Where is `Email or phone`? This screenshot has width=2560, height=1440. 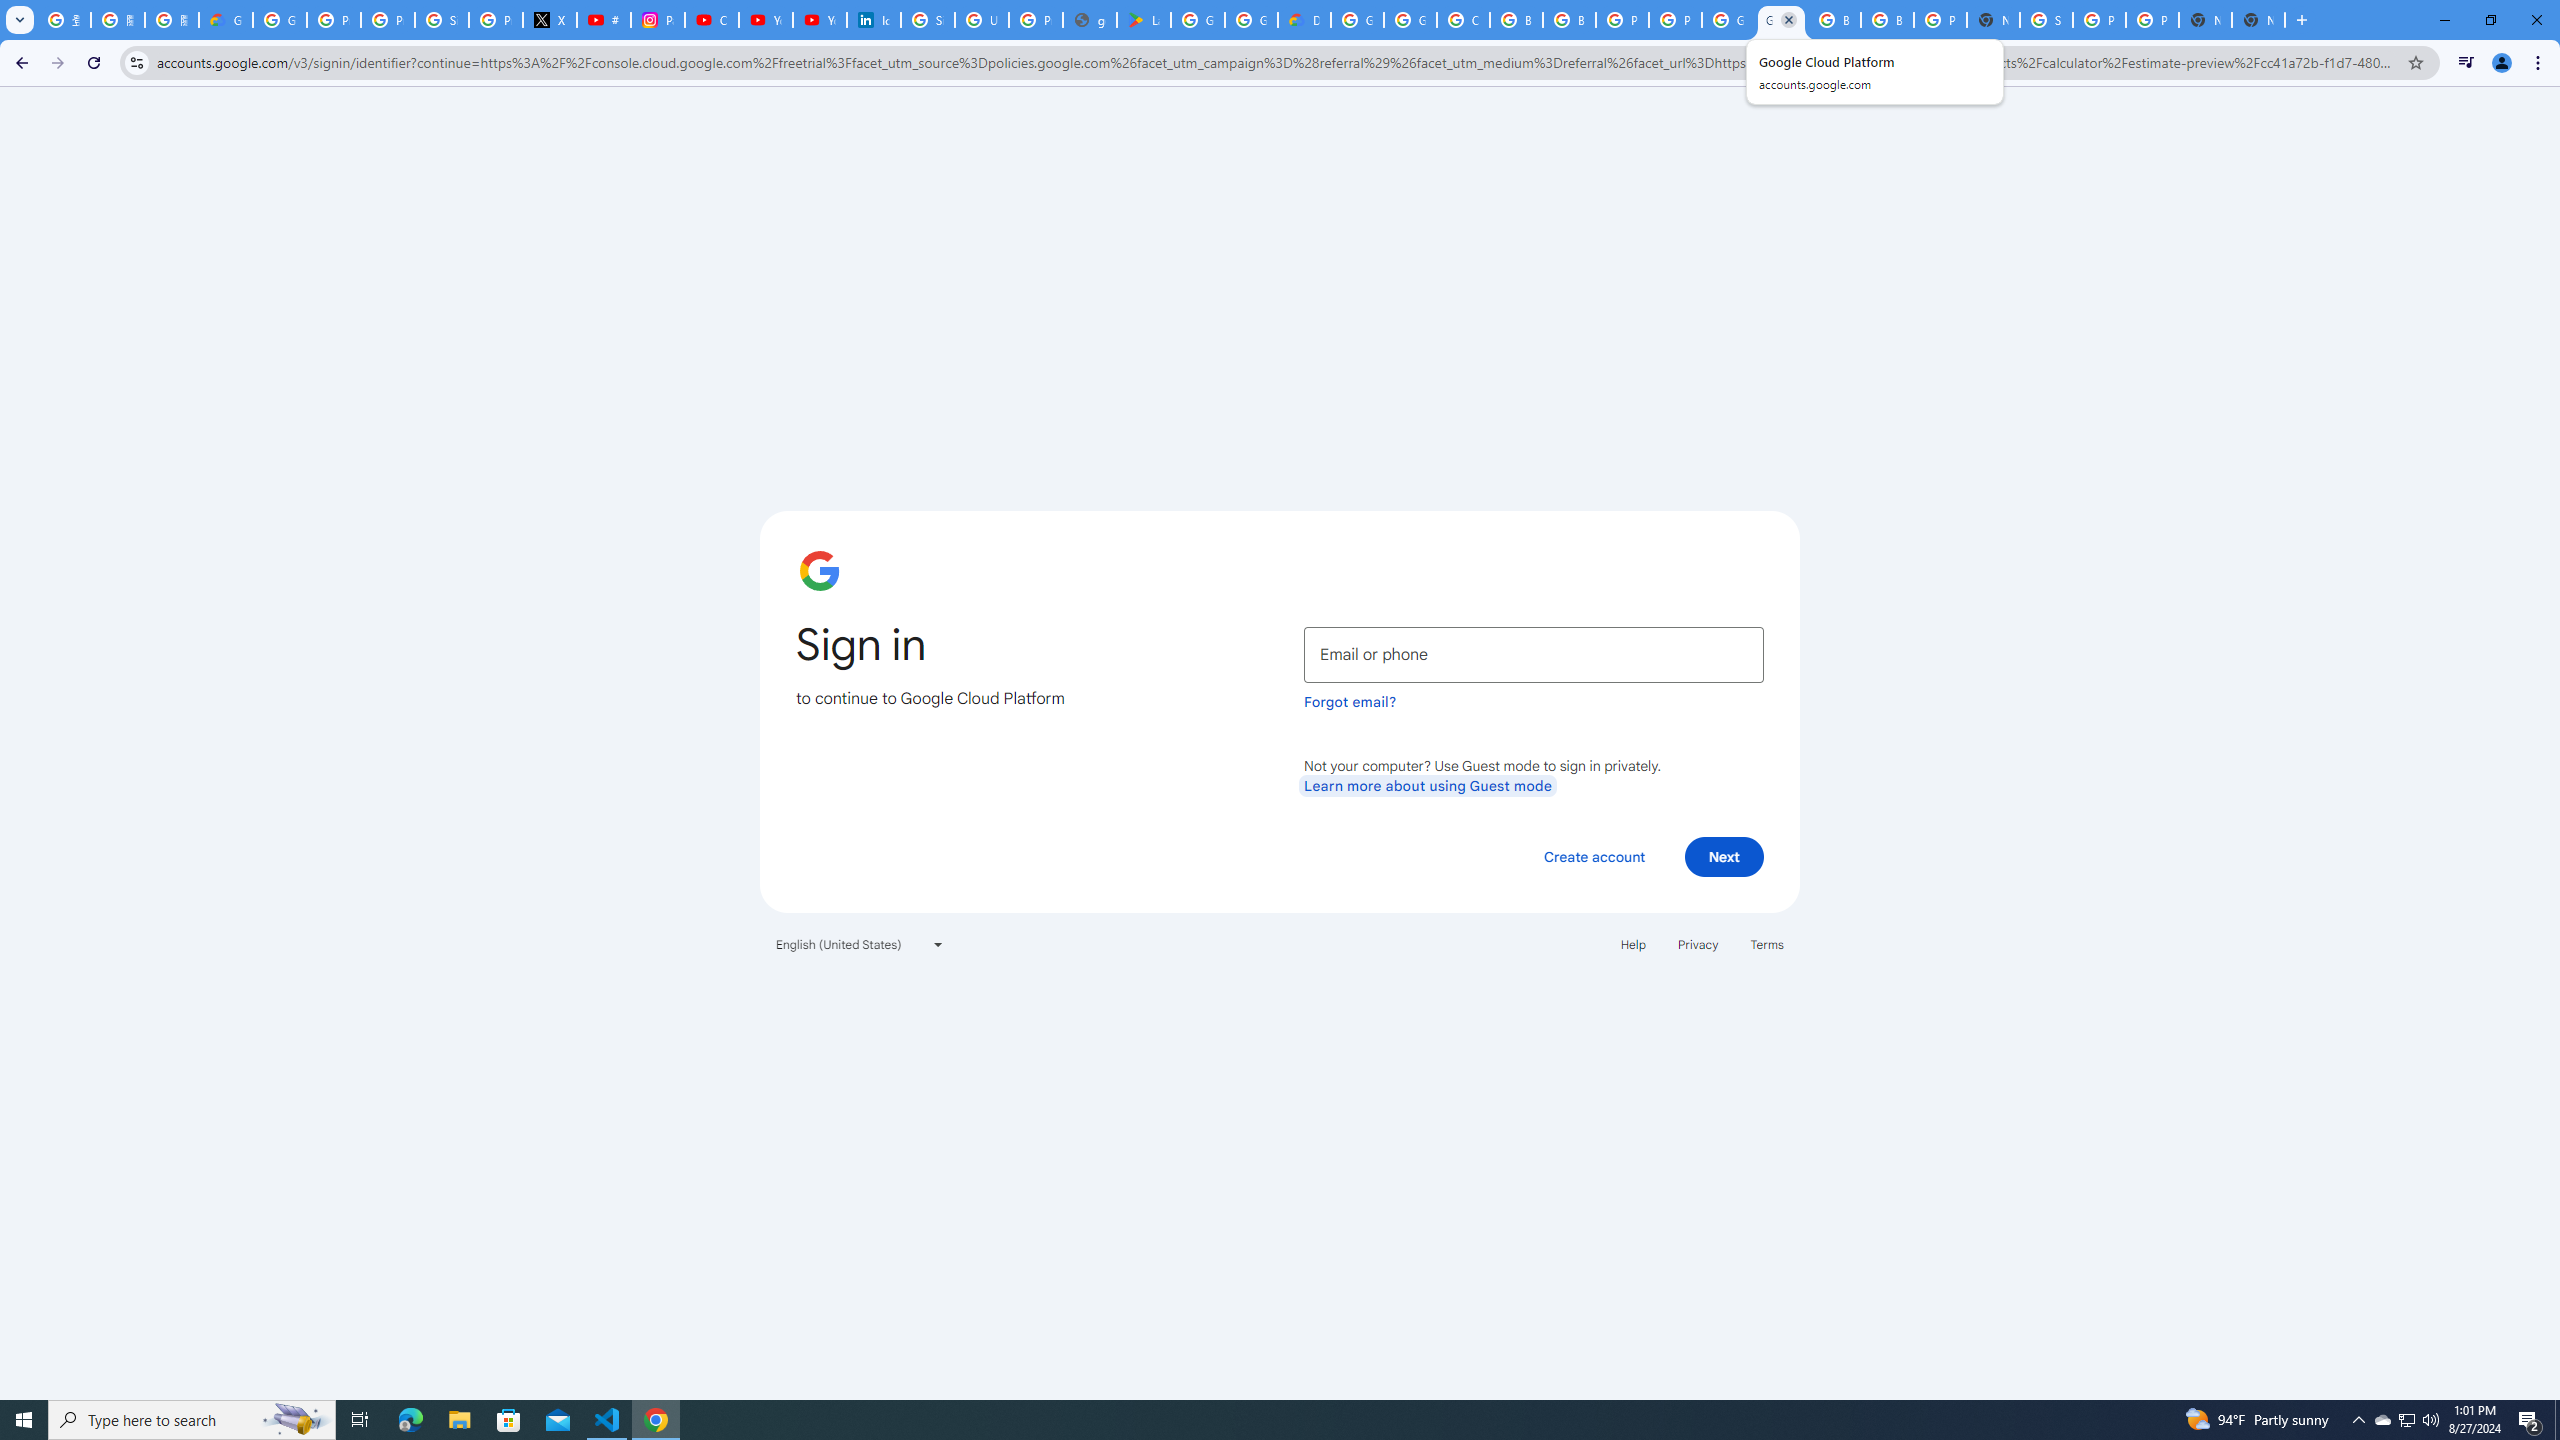
Email or phone is located at coordinates (1534, 654).